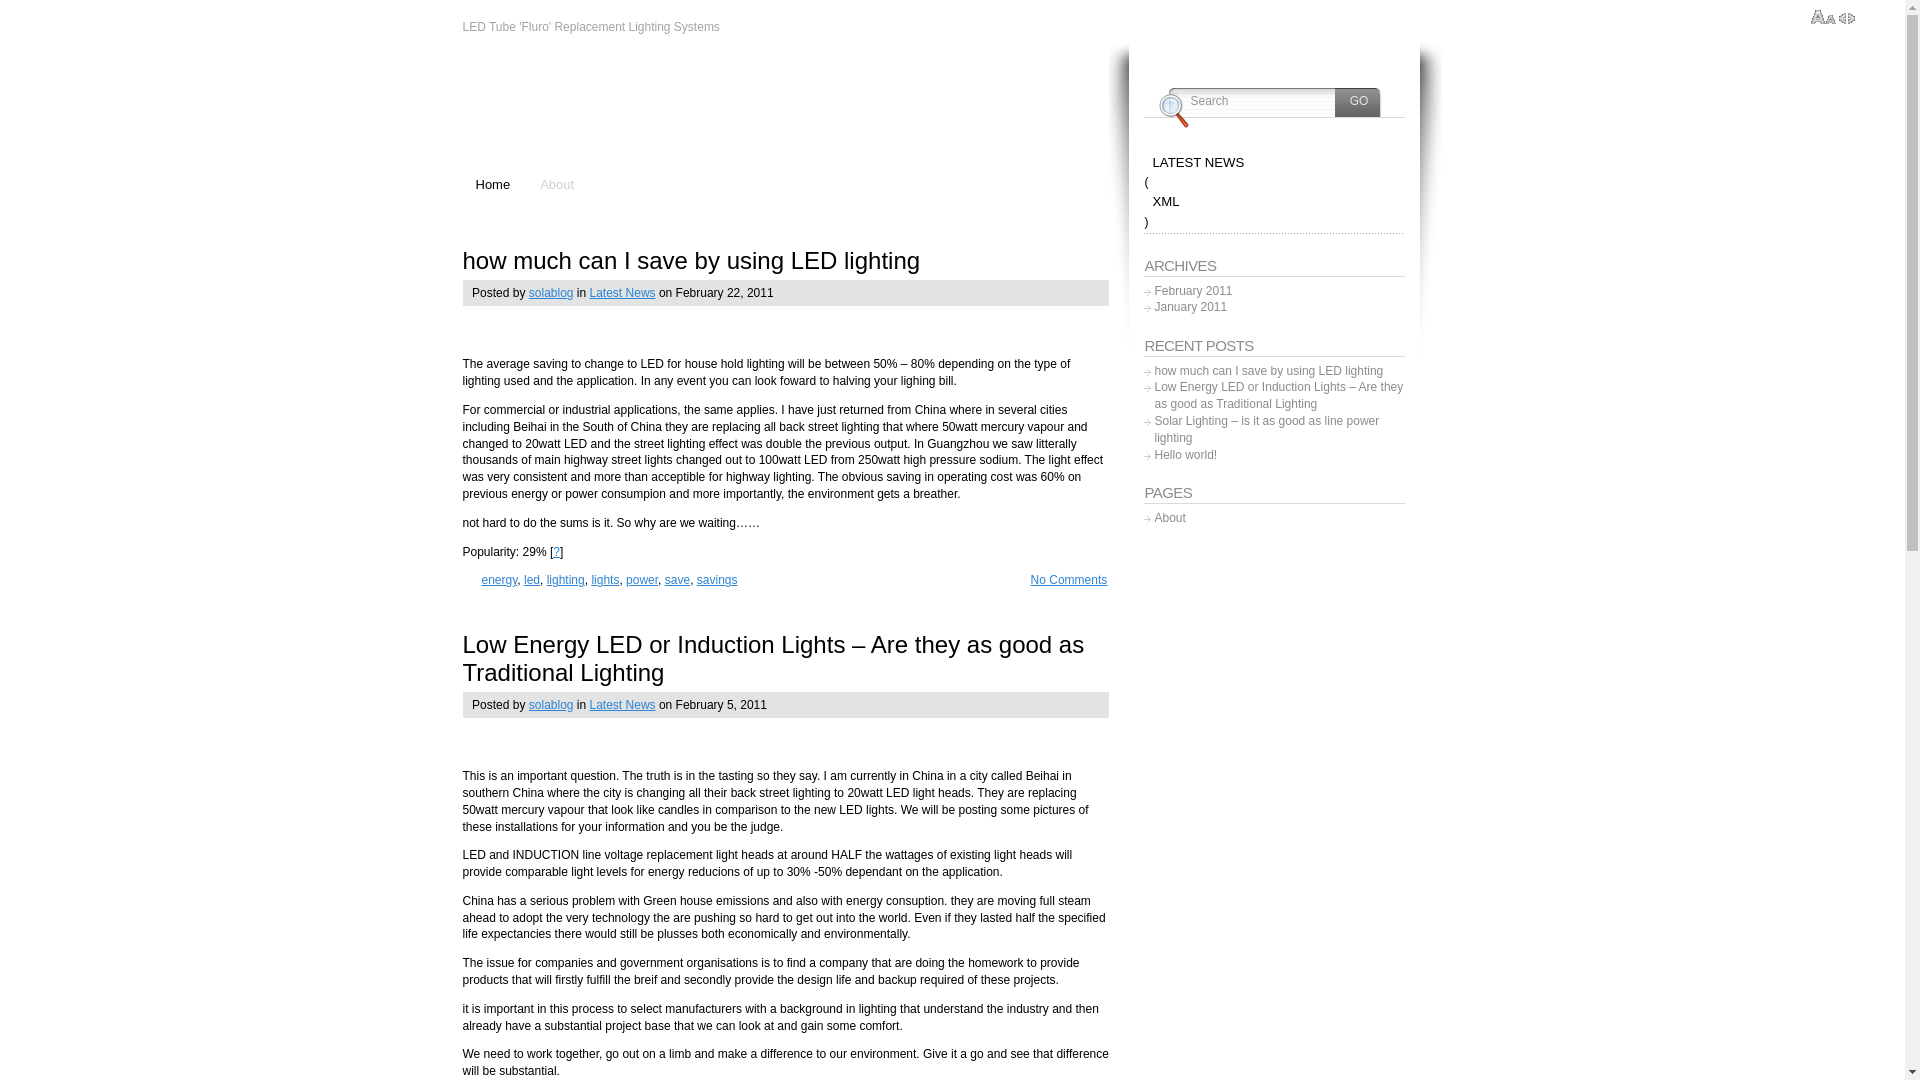 The width and height of the screenshot is (1920, 1080). What do you see at coordinates (1824, 18) in the screenshot?
I see `Increase/Decrease text size` at bounding box center [1824, 18].